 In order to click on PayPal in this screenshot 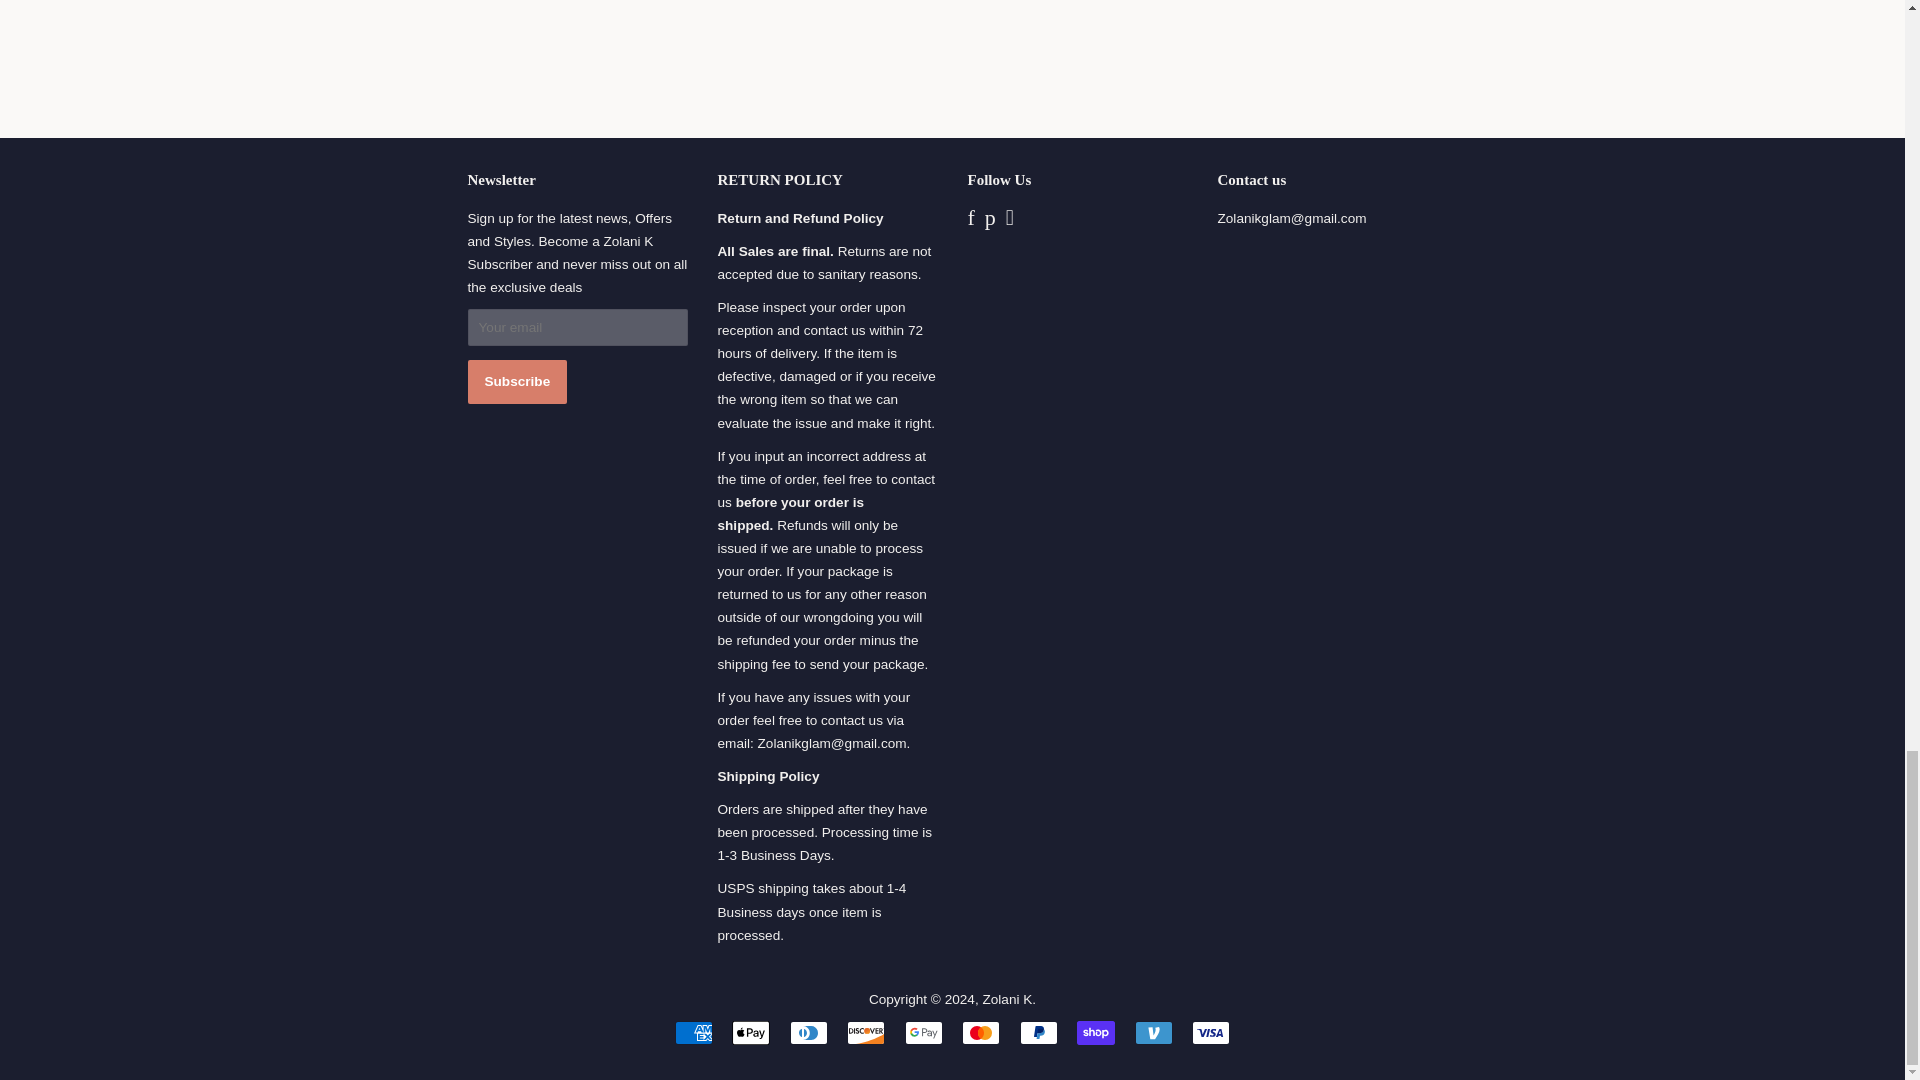, I will do `click(1038, 1032)`.